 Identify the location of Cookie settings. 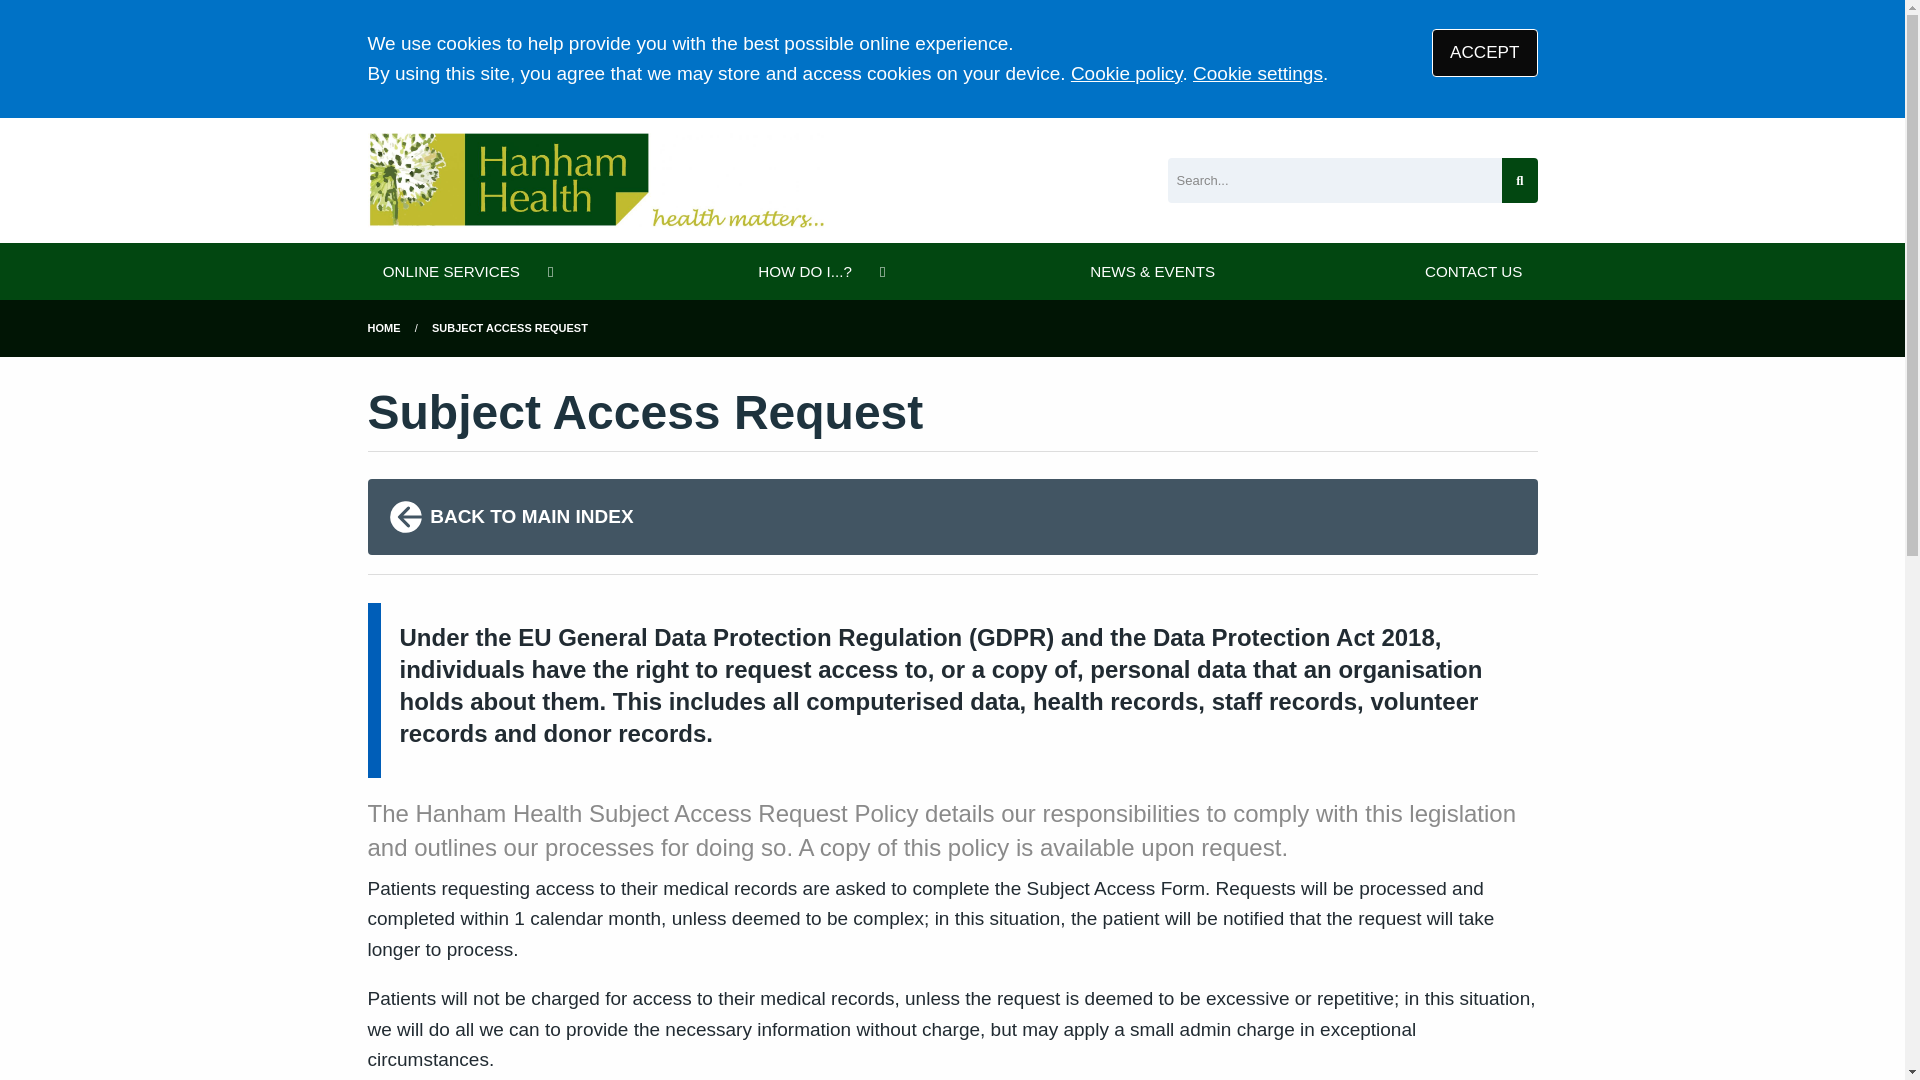
(1257, 73).